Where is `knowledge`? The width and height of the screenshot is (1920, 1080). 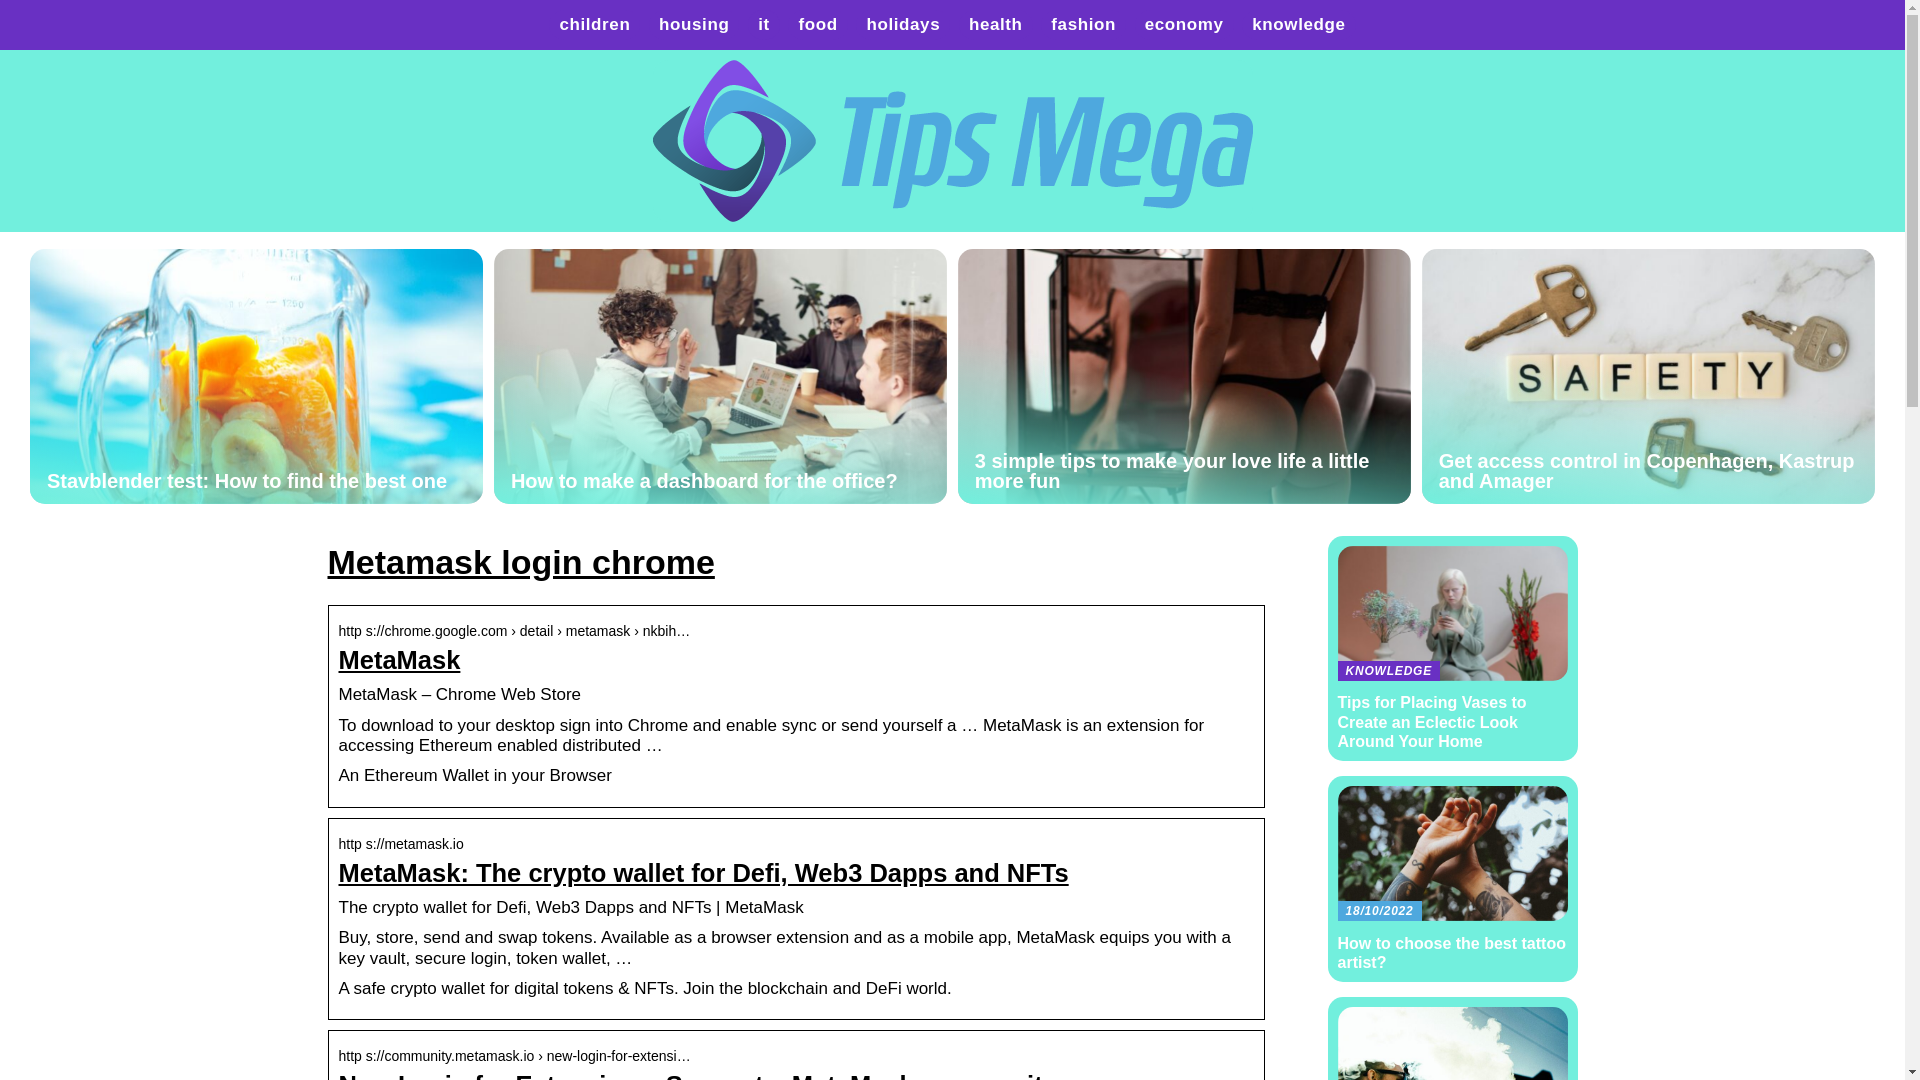
knowledge is located at coordinates (1298, 24).